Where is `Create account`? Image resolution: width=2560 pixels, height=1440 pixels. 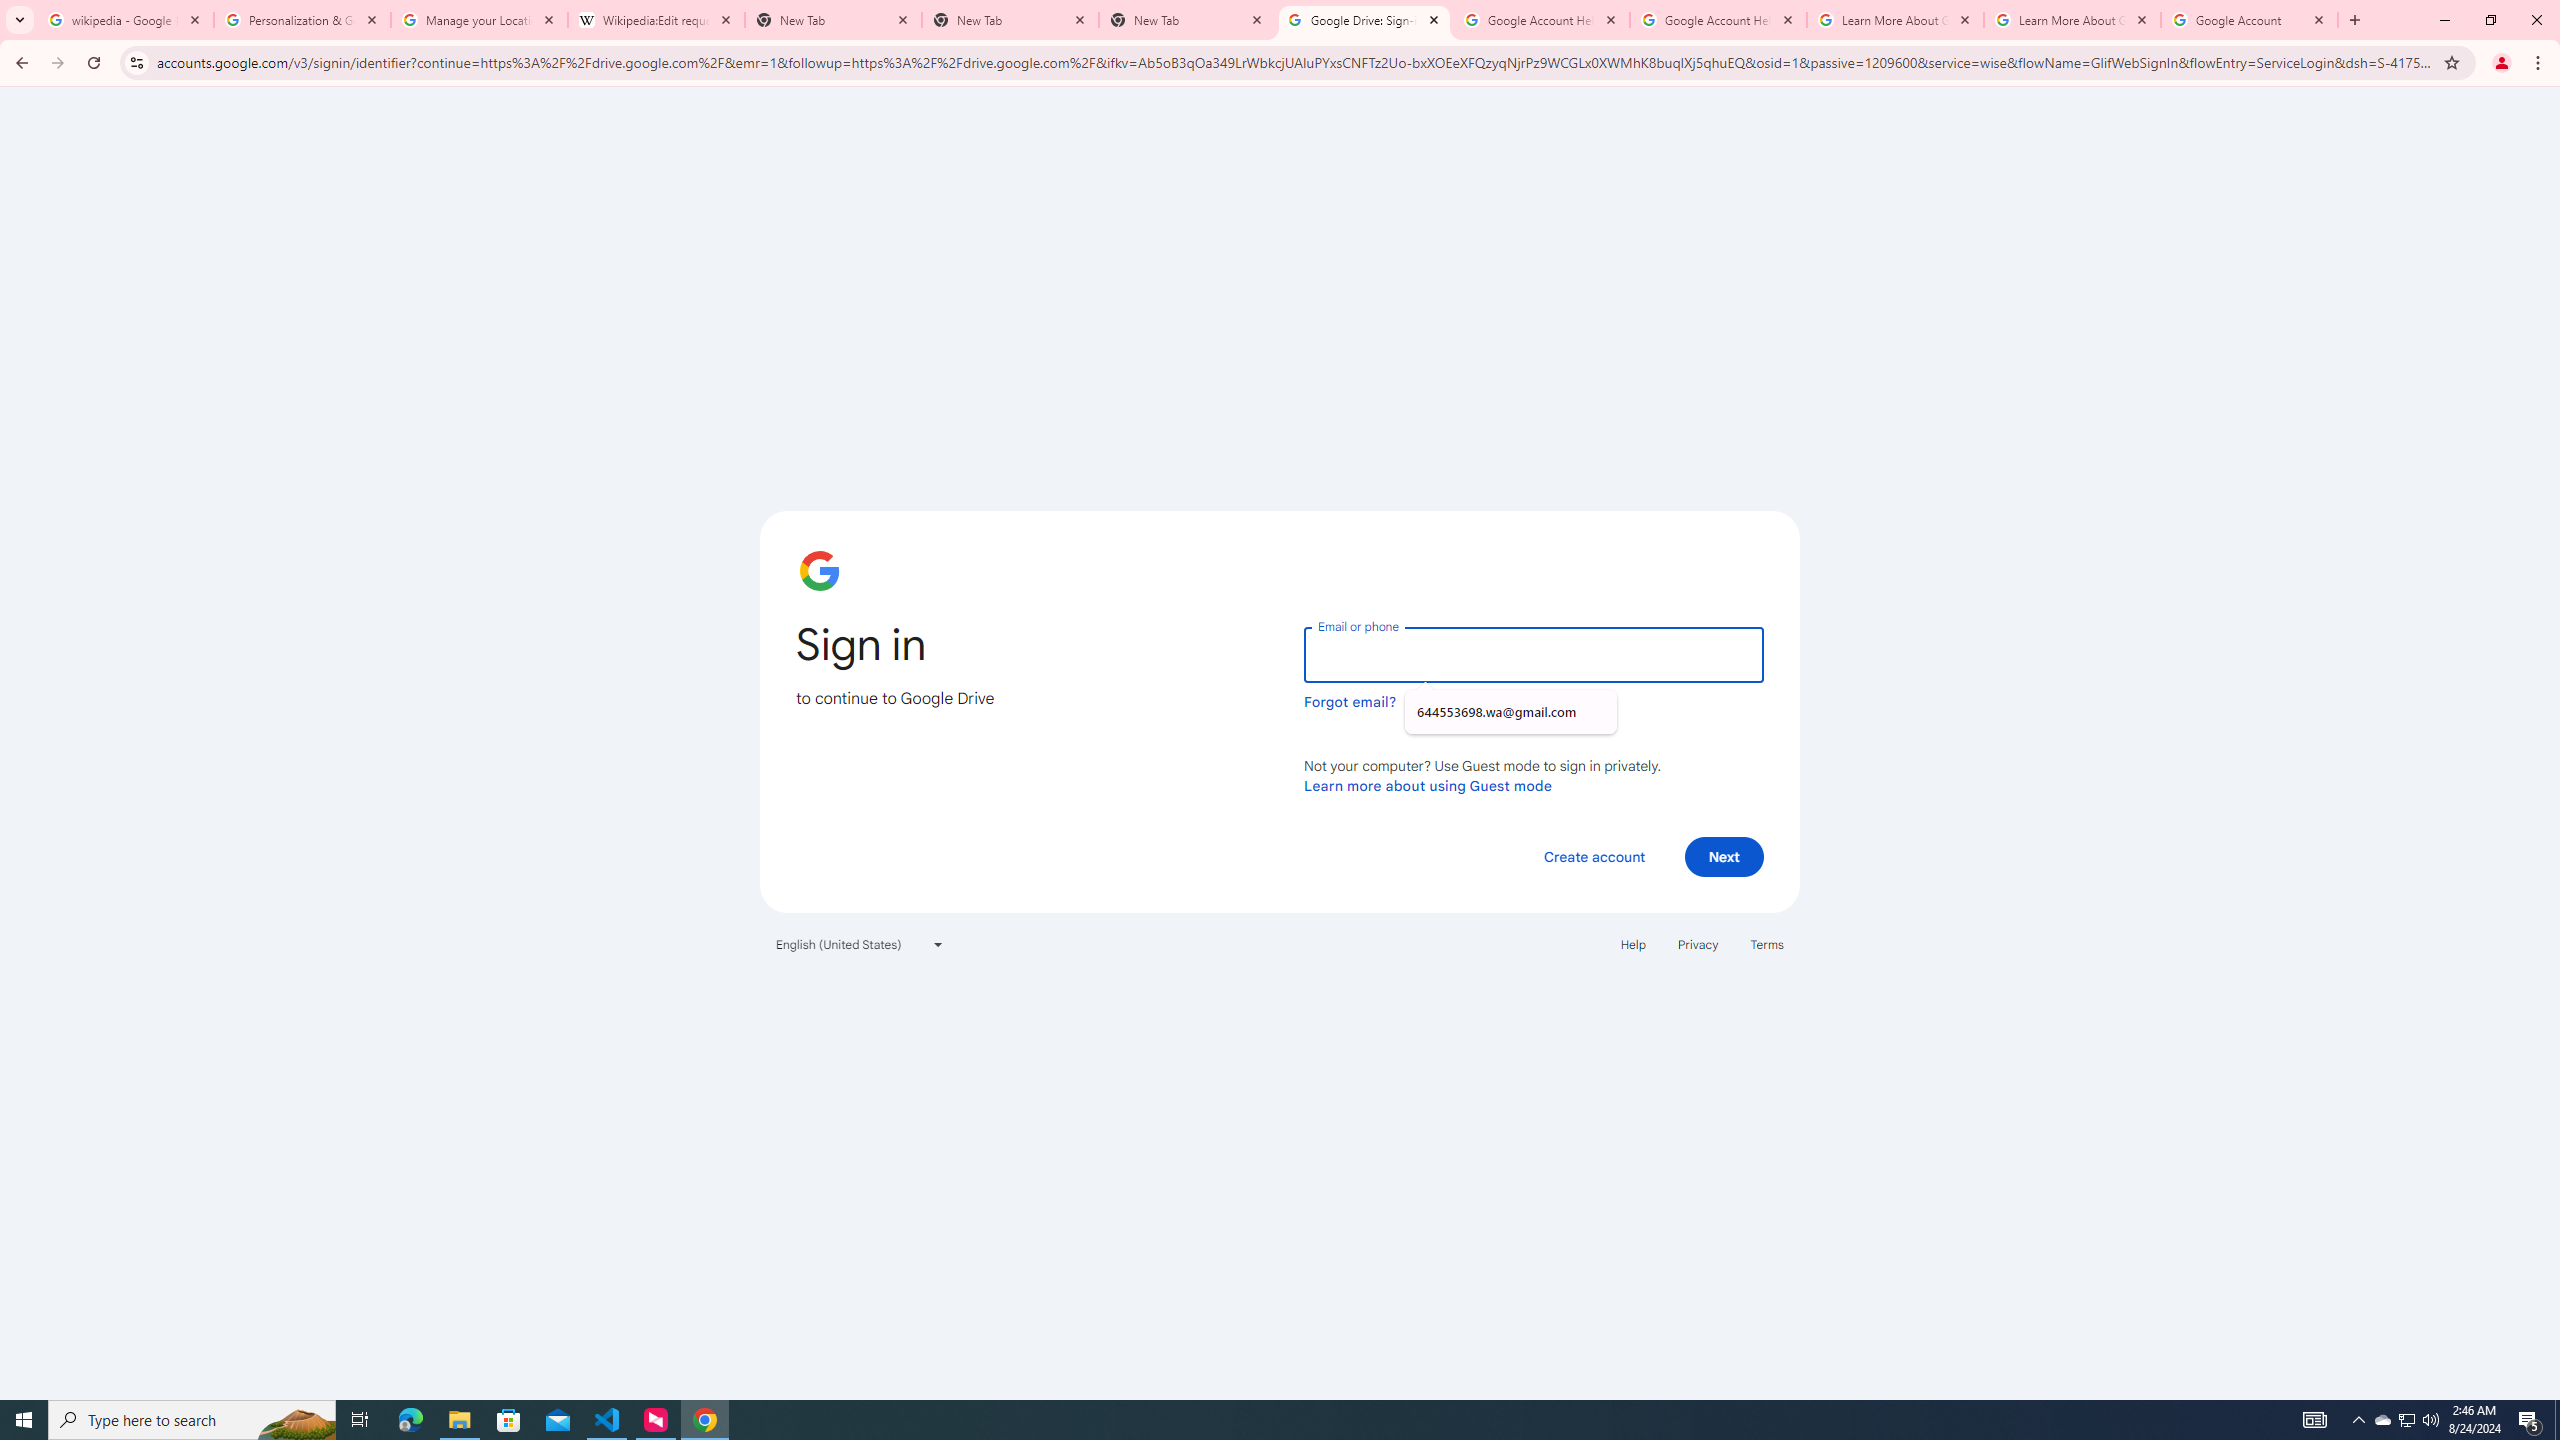 Create account is located at coordinates (1593, 856).